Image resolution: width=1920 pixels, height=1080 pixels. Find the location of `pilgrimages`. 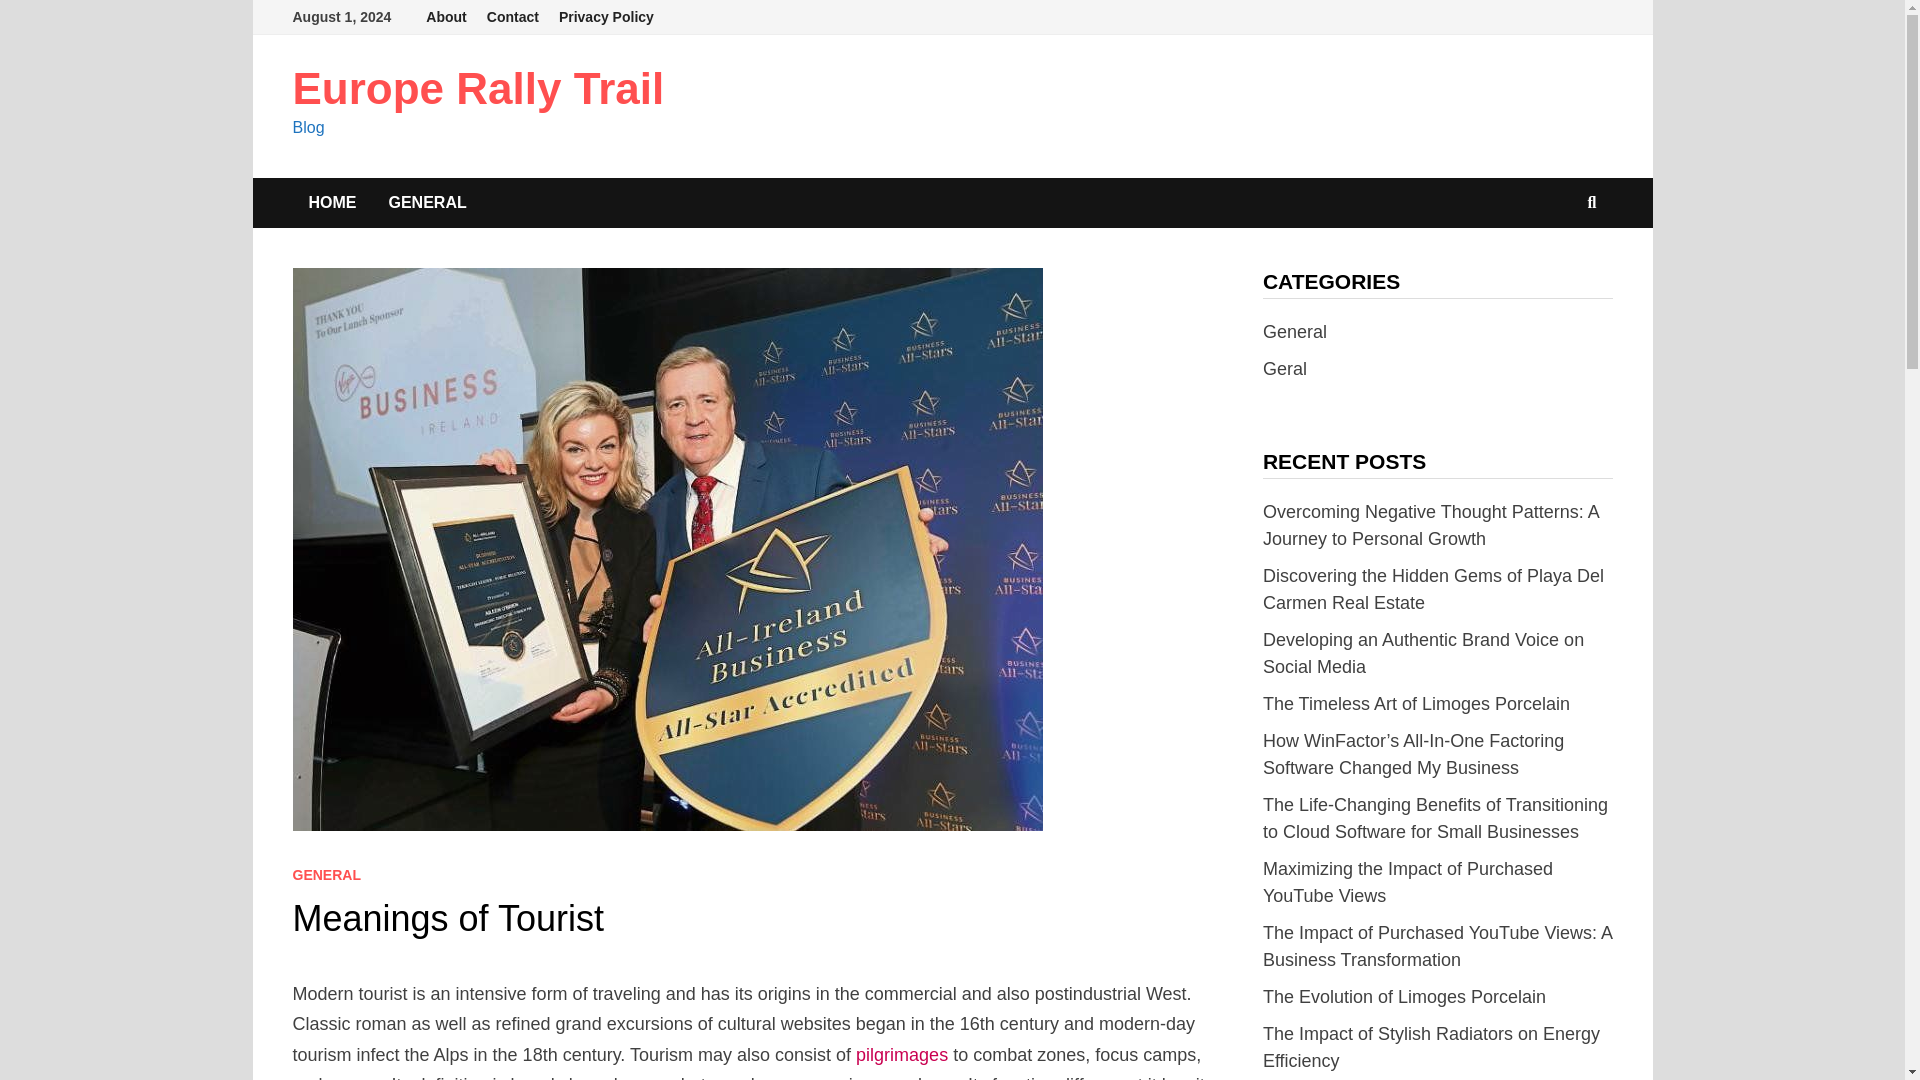

pilgrimages is located at coordinates (902, 1054).